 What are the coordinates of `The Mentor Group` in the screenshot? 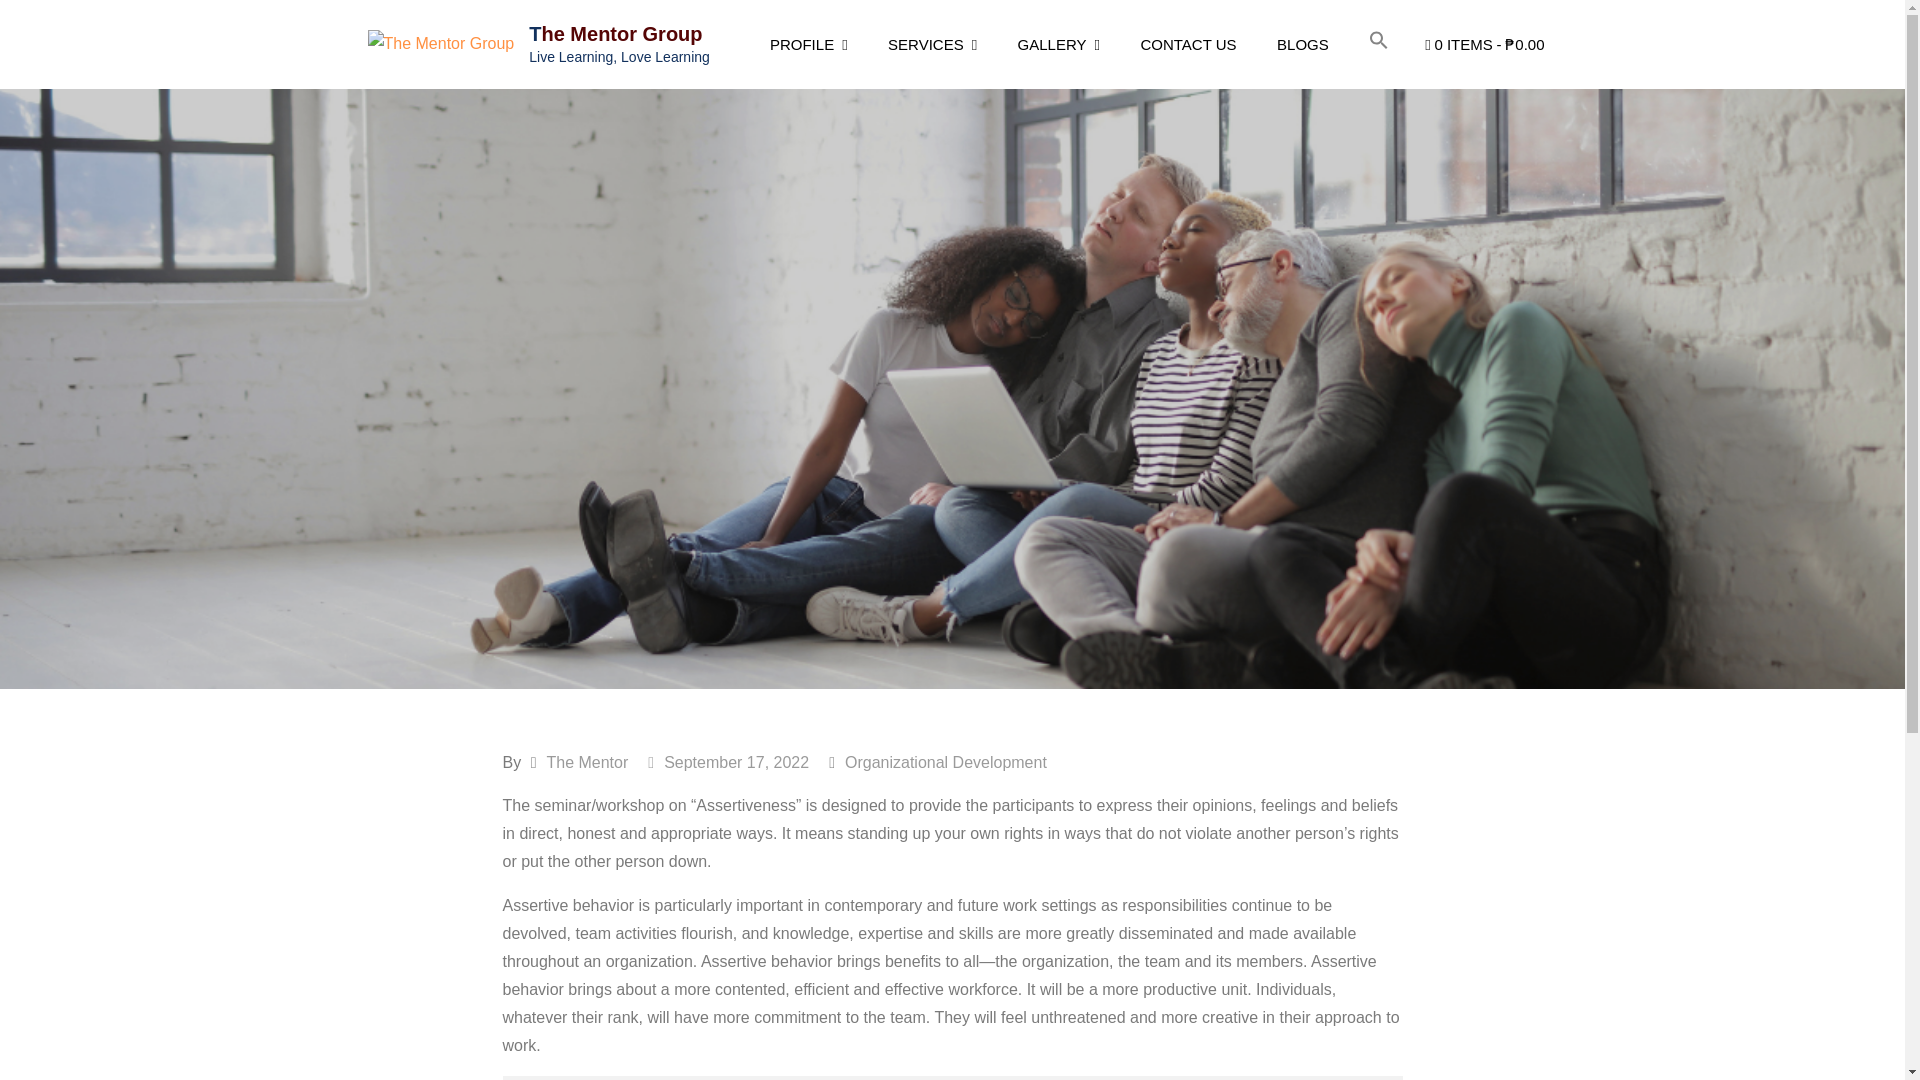 It's located at (616, 32).